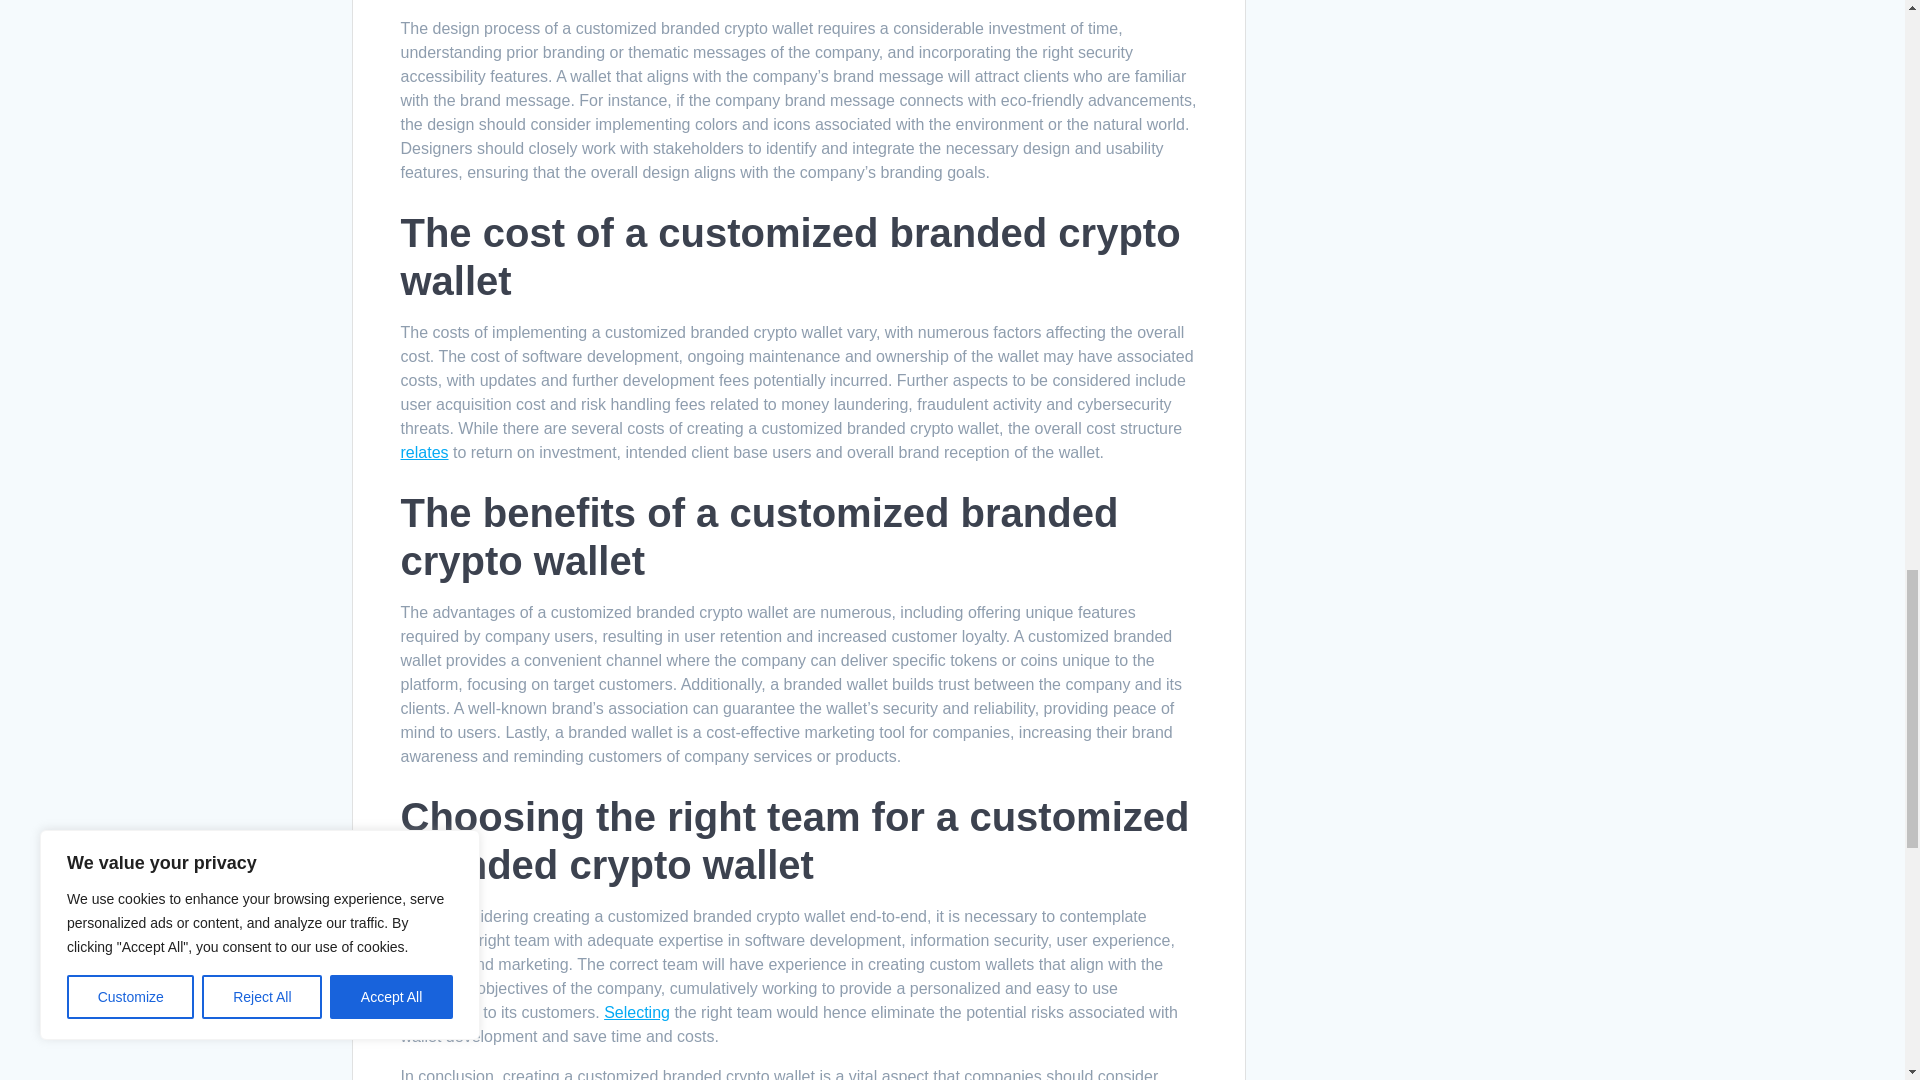 The width and height of the screenshot is (1920, 1080). What do you see at coordinates (423, 452) in the screenshot?
I see `relates` at bounding box center [423, 452].